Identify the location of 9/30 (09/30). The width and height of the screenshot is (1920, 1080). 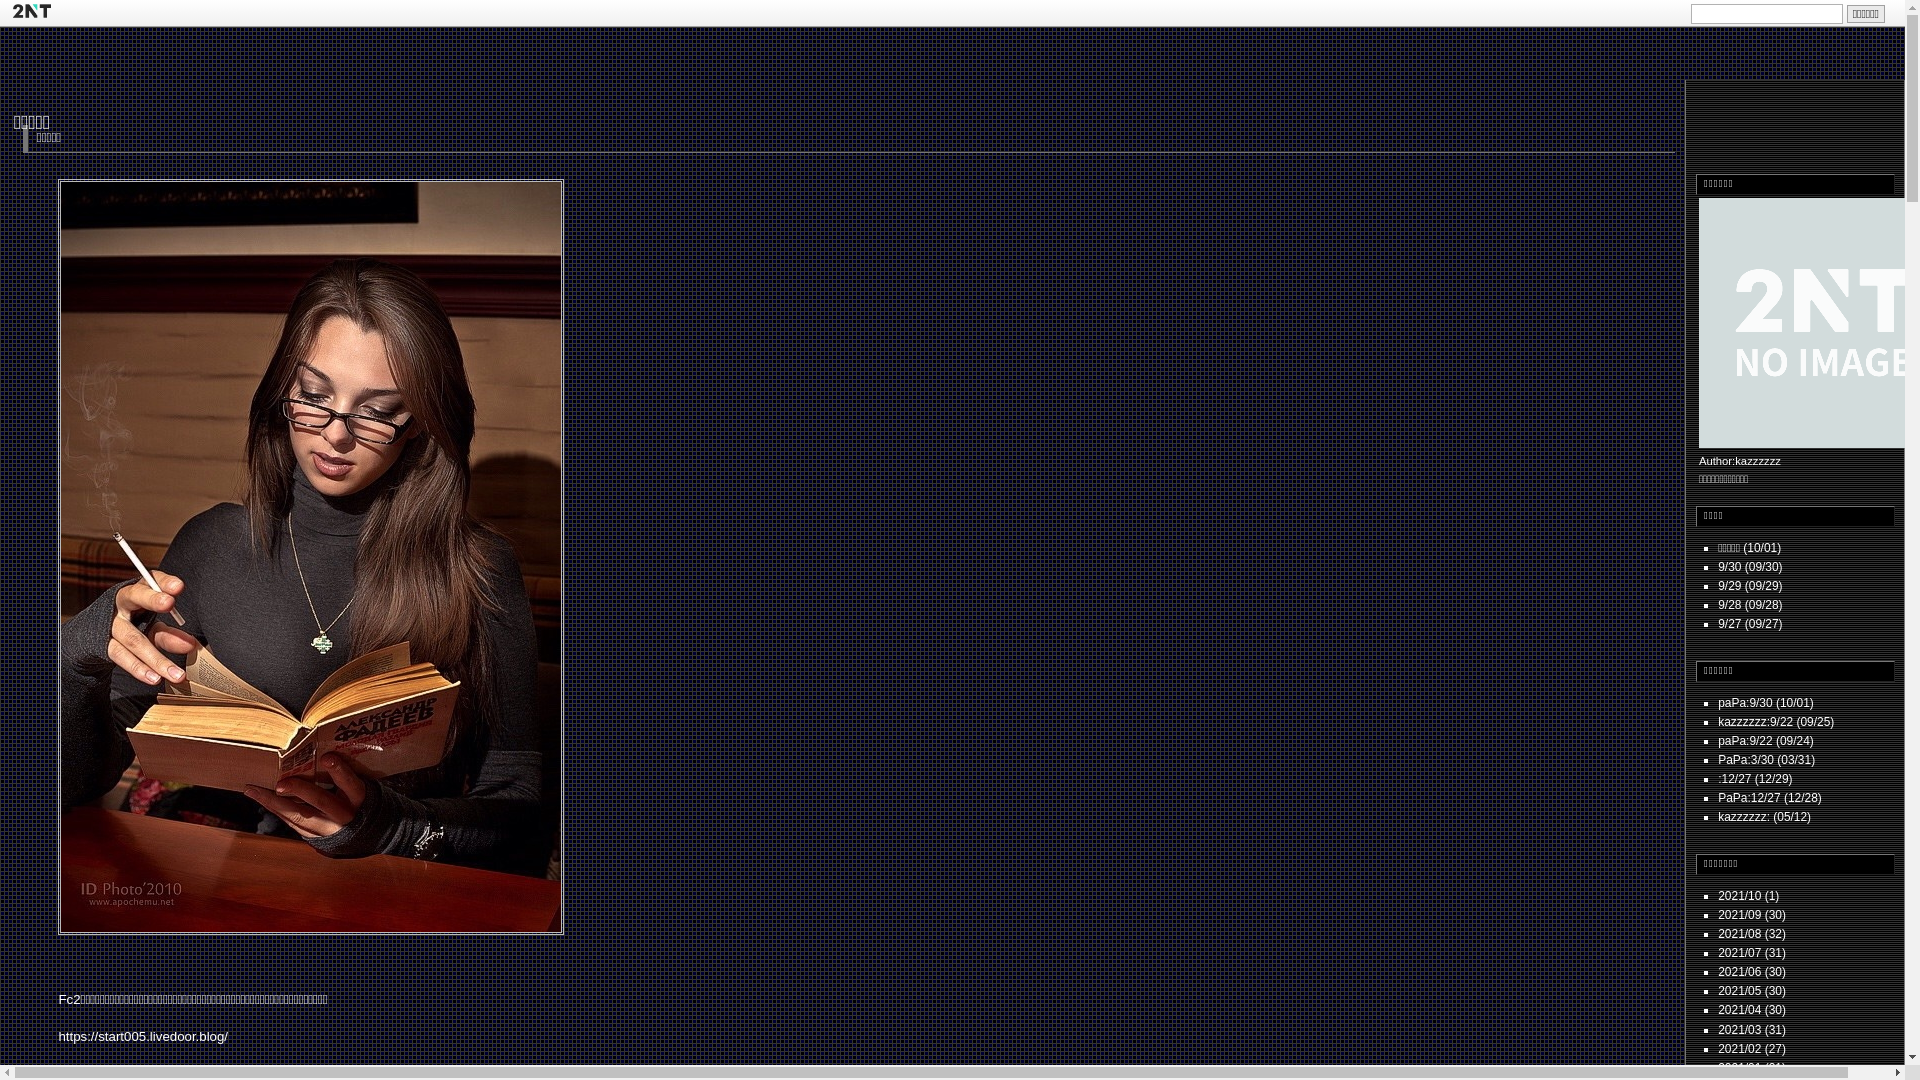
(1750, 567).